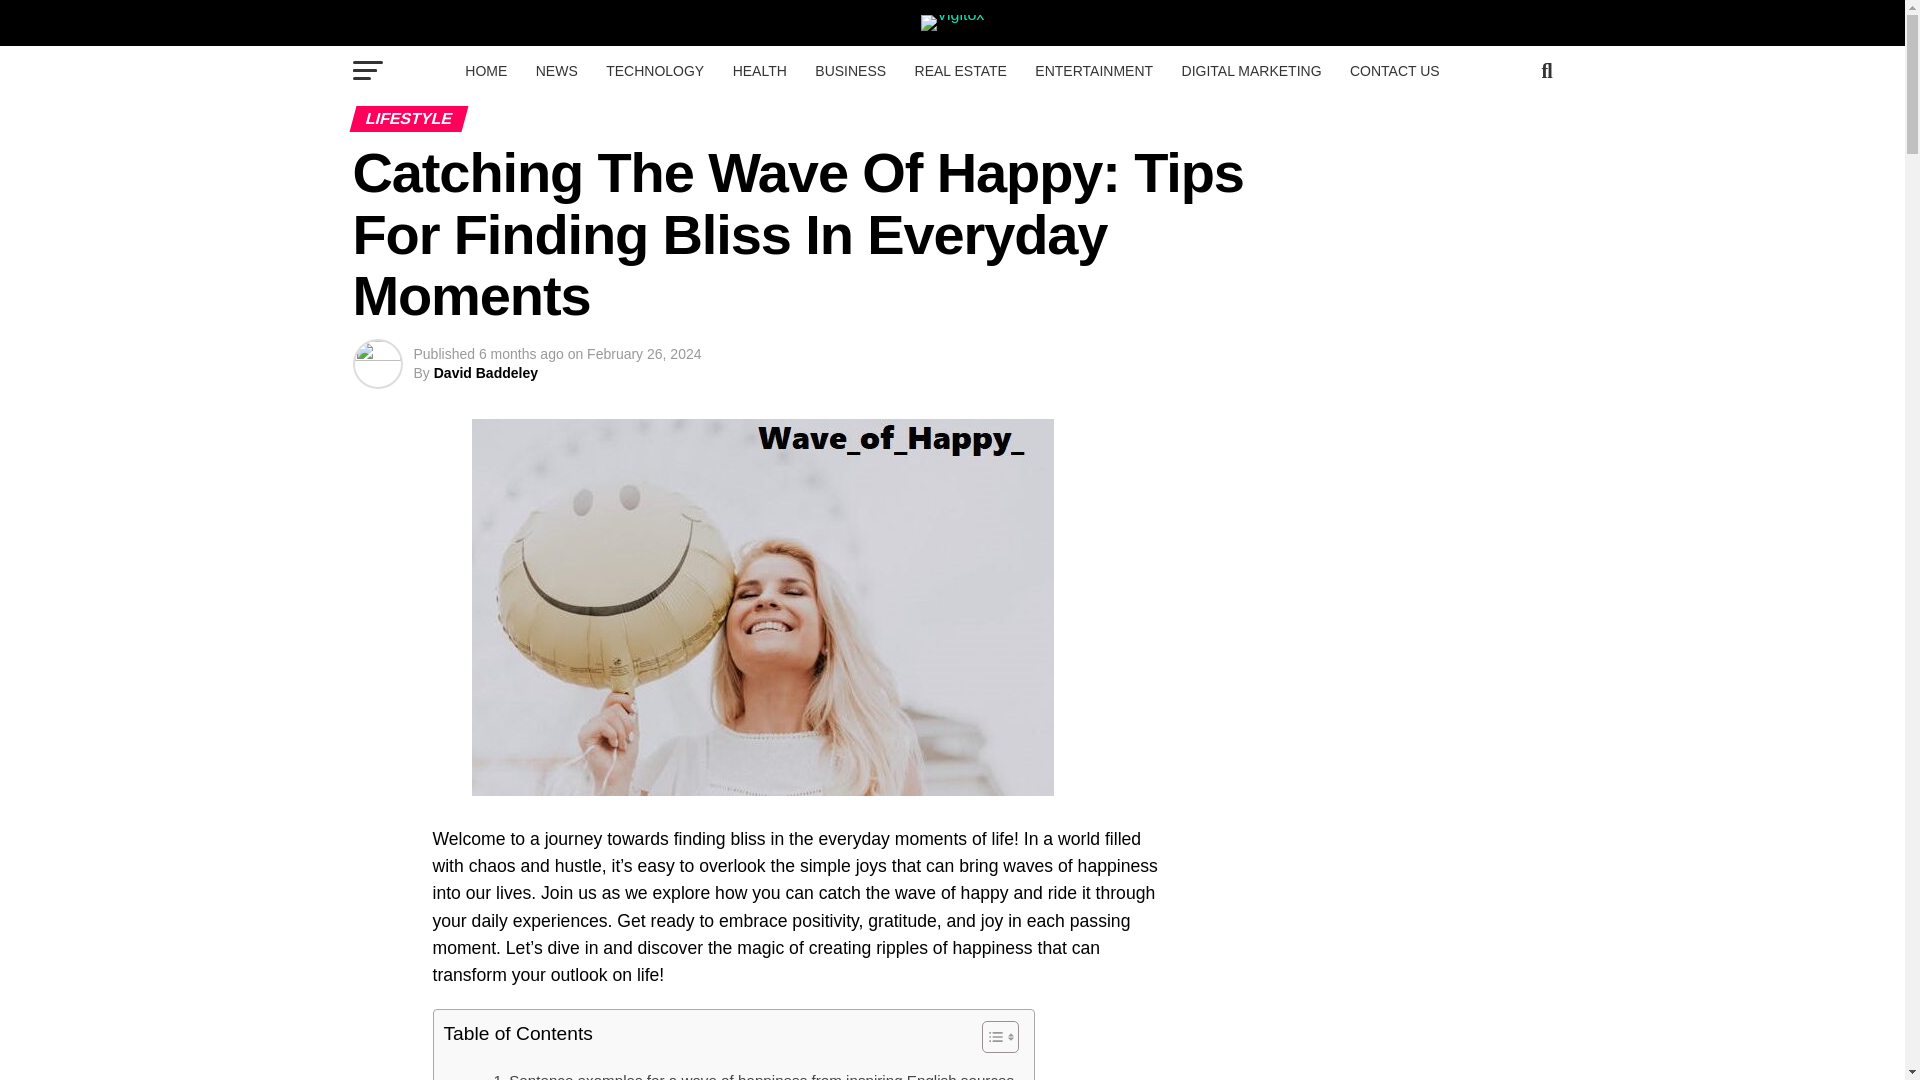  I want to click on ENTERTAINMENT, so click(1094, 71).